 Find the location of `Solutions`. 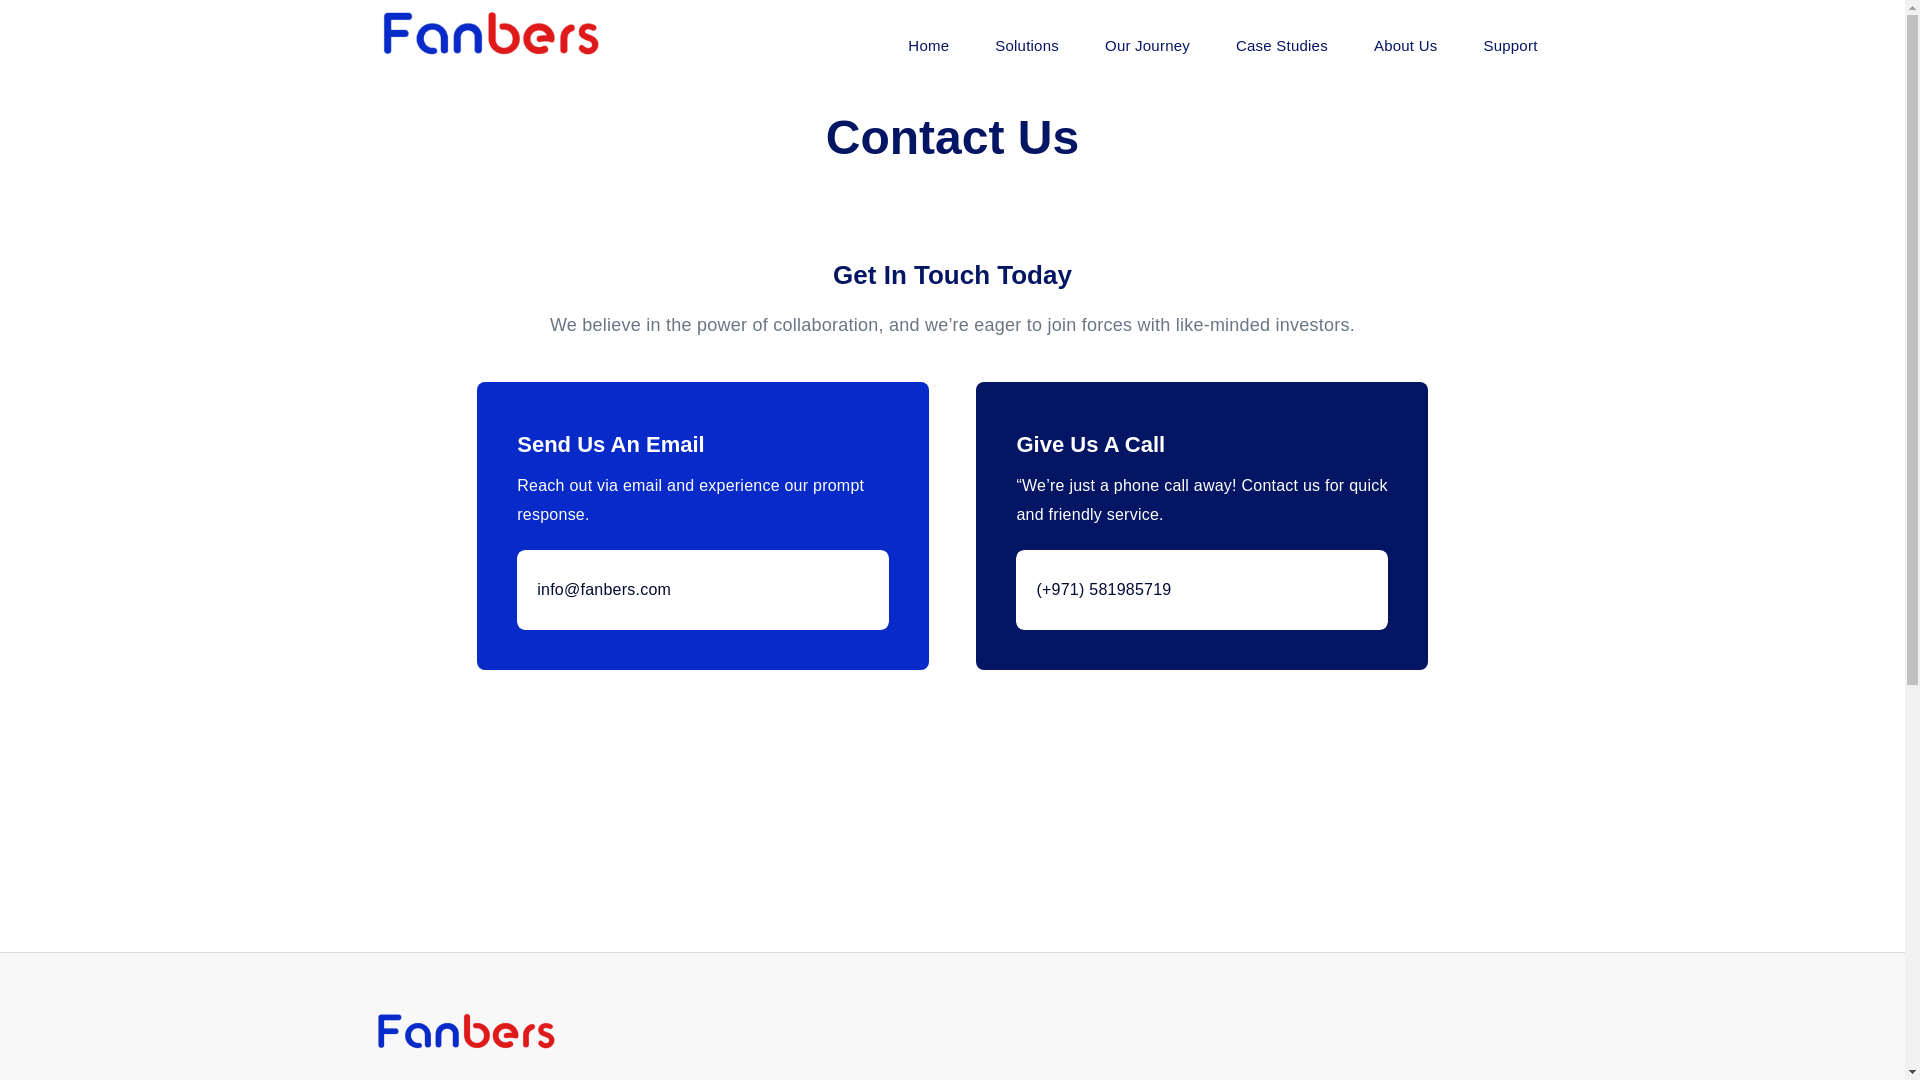

Solutions is located at coordinates (1026, 45).